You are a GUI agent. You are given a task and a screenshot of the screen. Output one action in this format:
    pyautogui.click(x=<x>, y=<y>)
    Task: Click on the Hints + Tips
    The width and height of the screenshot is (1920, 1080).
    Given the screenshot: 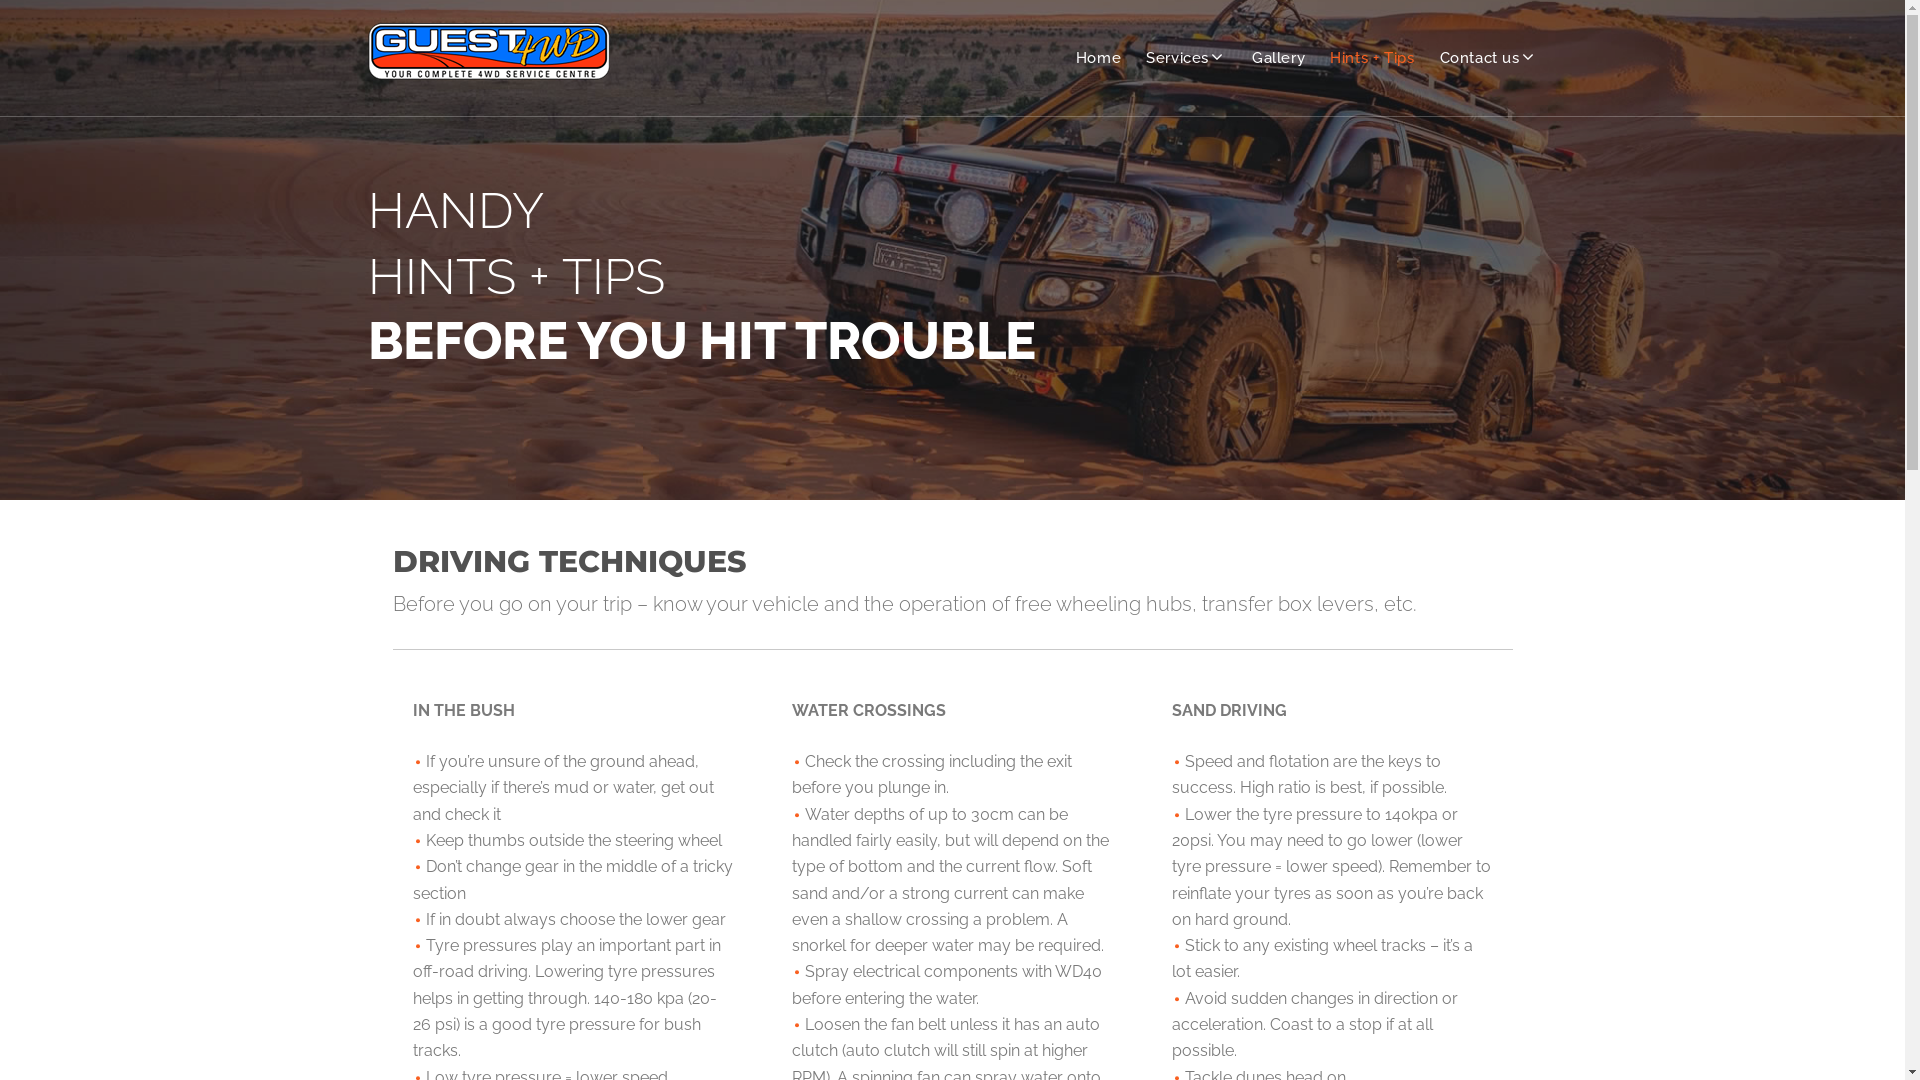 What is the action you would take?
    pyautogui.click(x=1372, y=58)
    